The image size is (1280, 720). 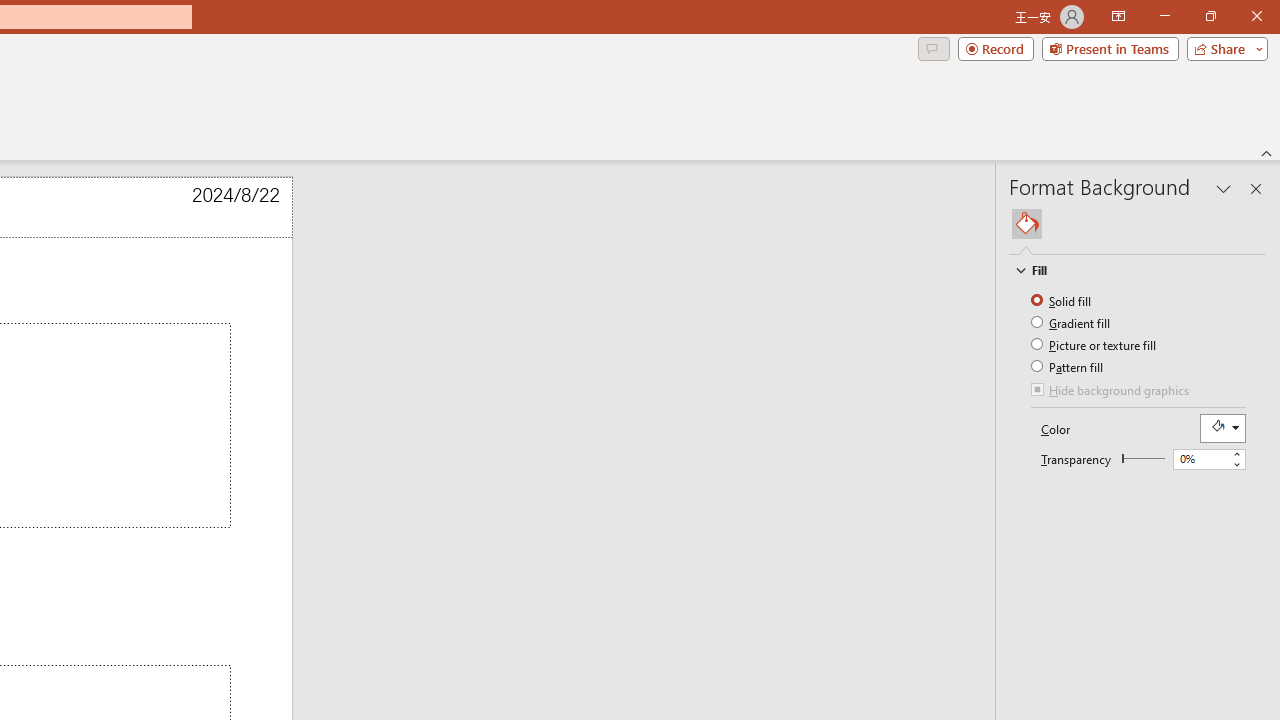 I want to click on Fill Color RGB(255, 255, 255), so click(x=1222, y=428).